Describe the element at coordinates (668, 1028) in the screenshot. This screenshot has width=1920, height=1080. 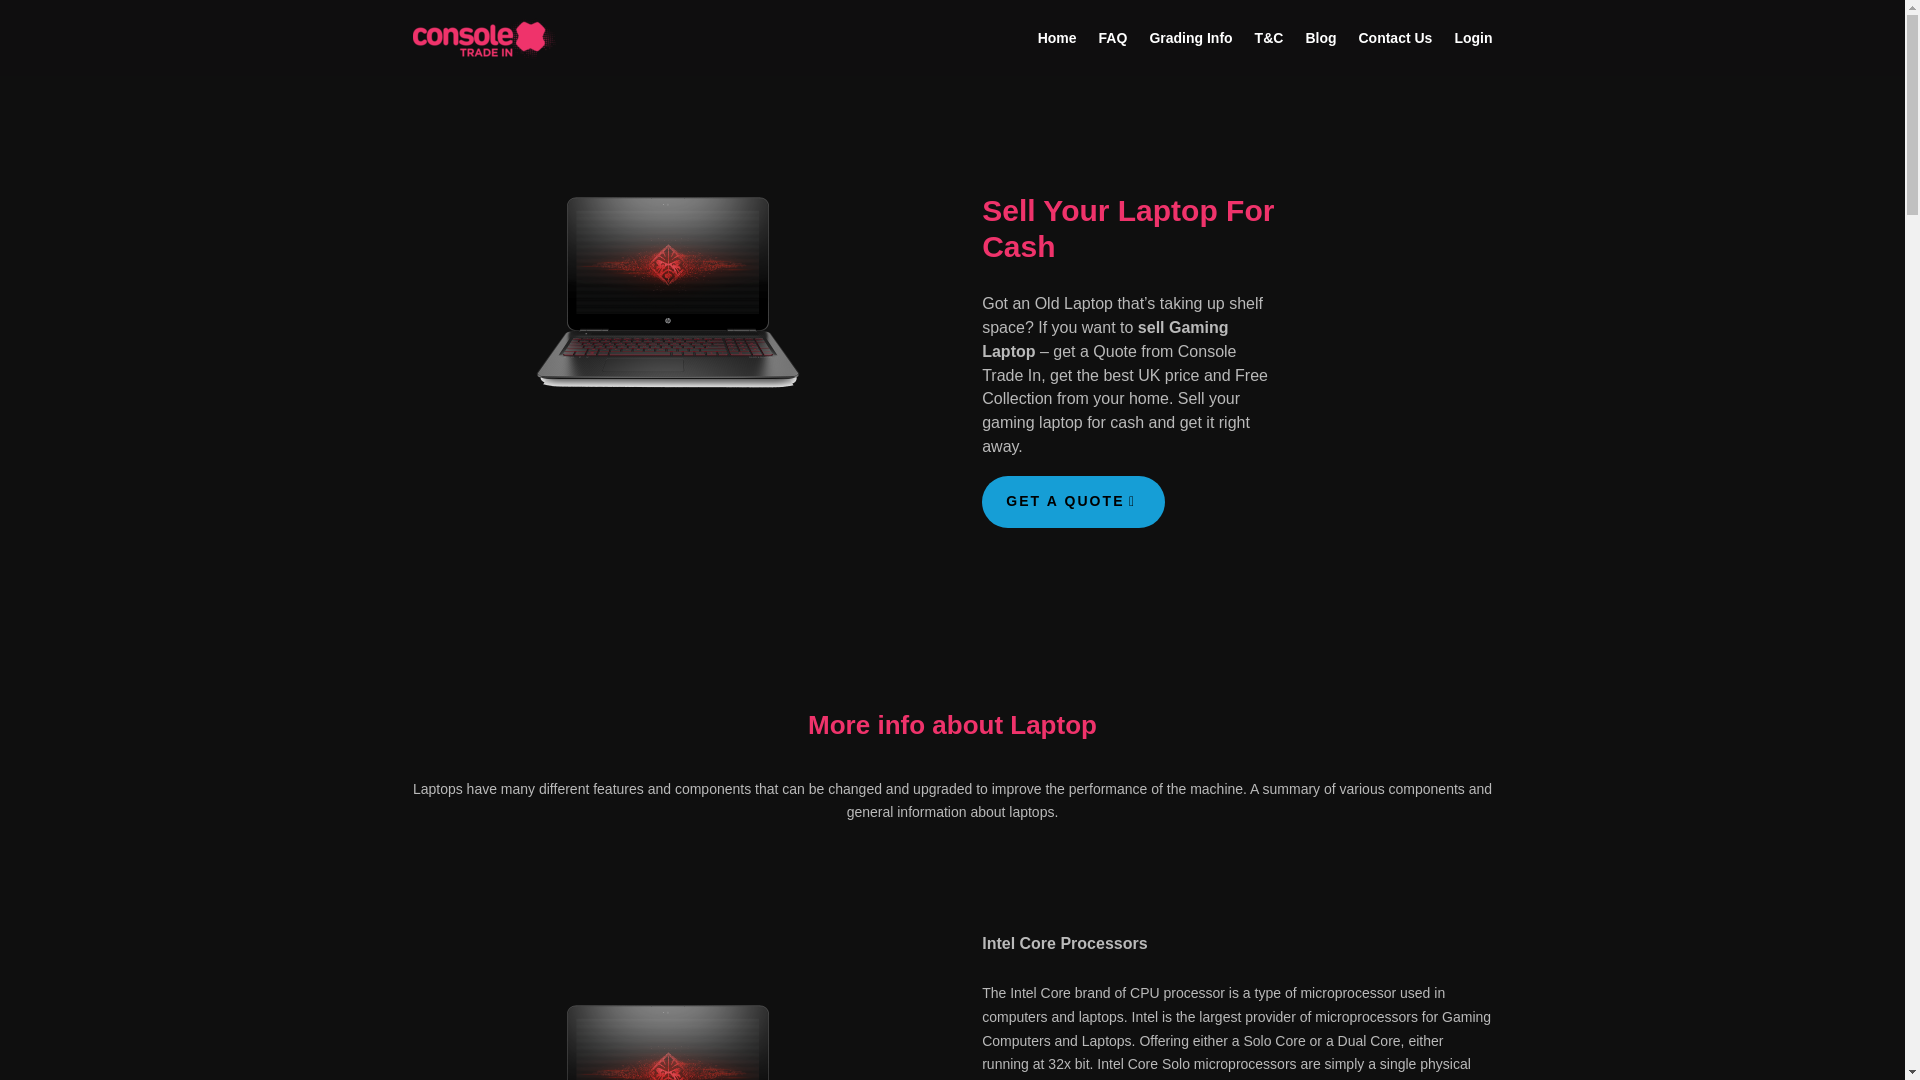
I see `sell-gaming-laptop` at that location.